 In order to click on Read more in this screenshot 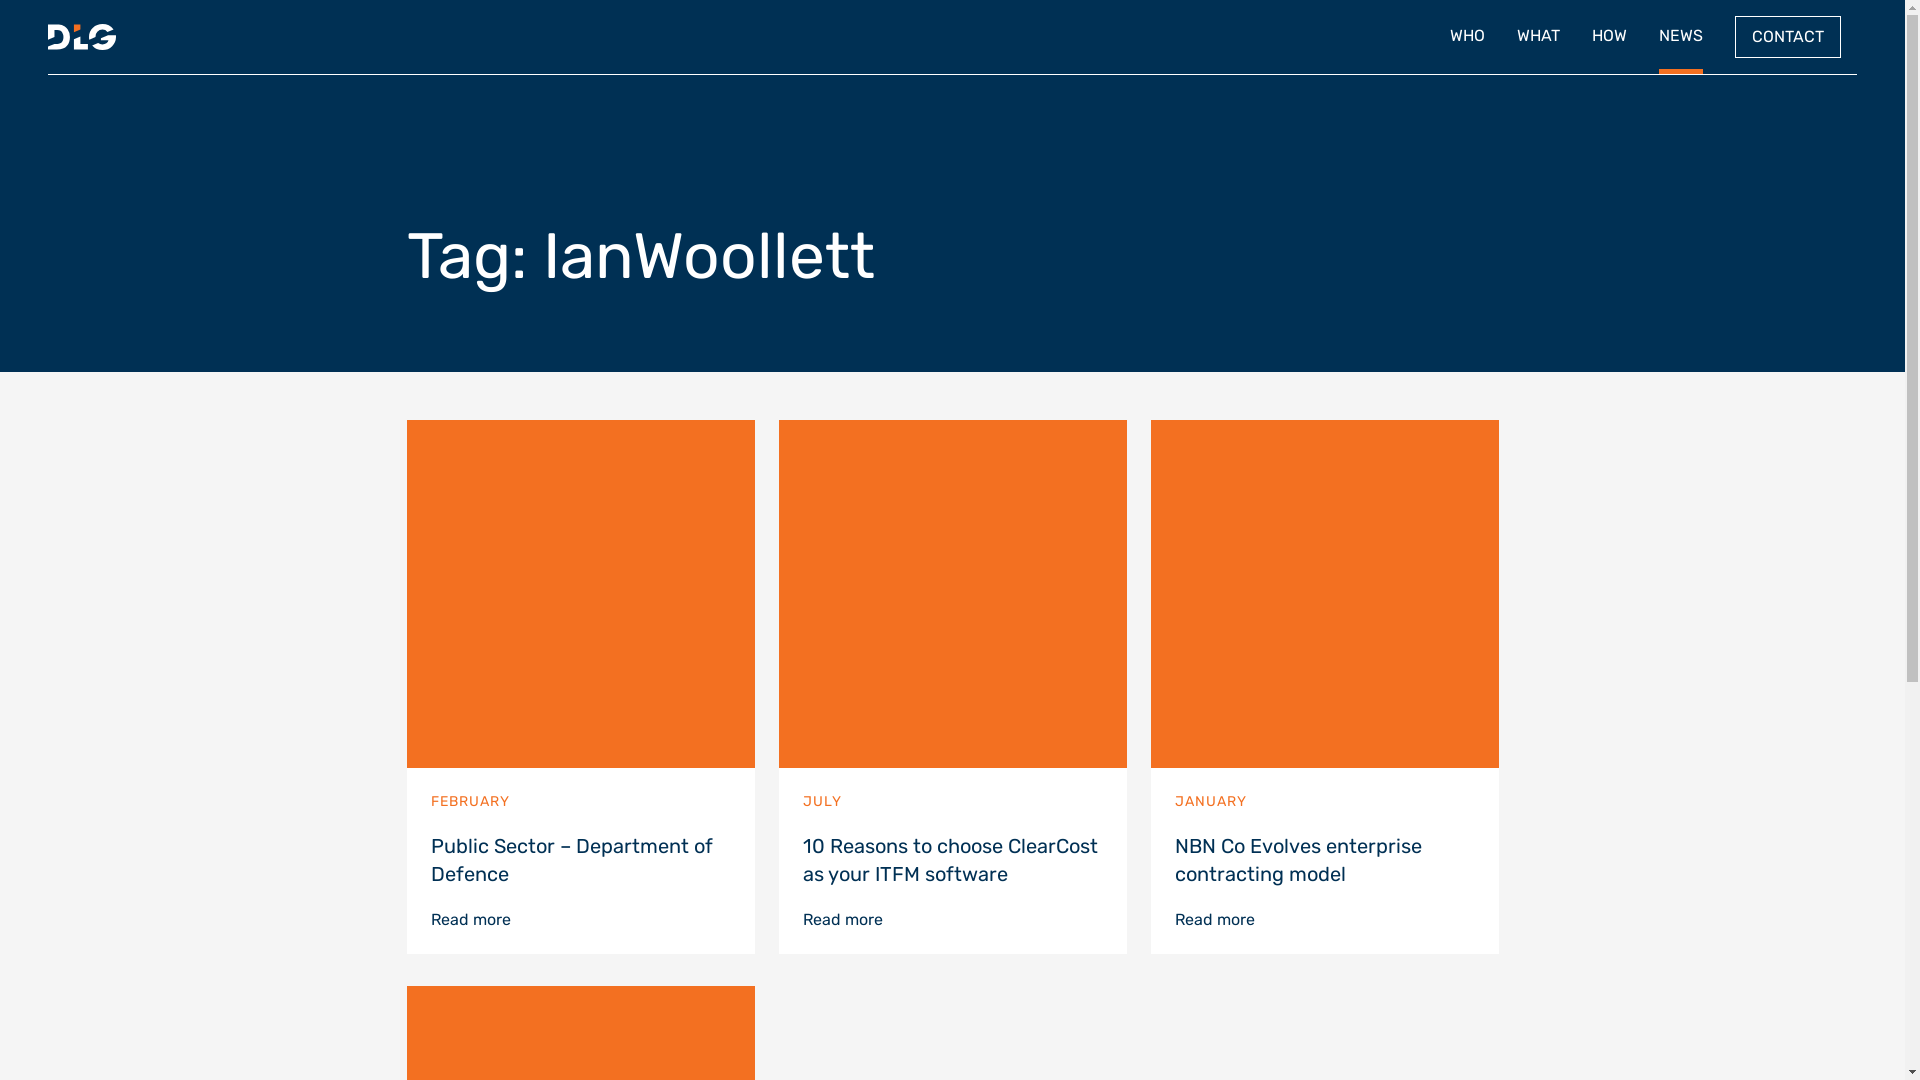, I will do `click(1214, 920)`.